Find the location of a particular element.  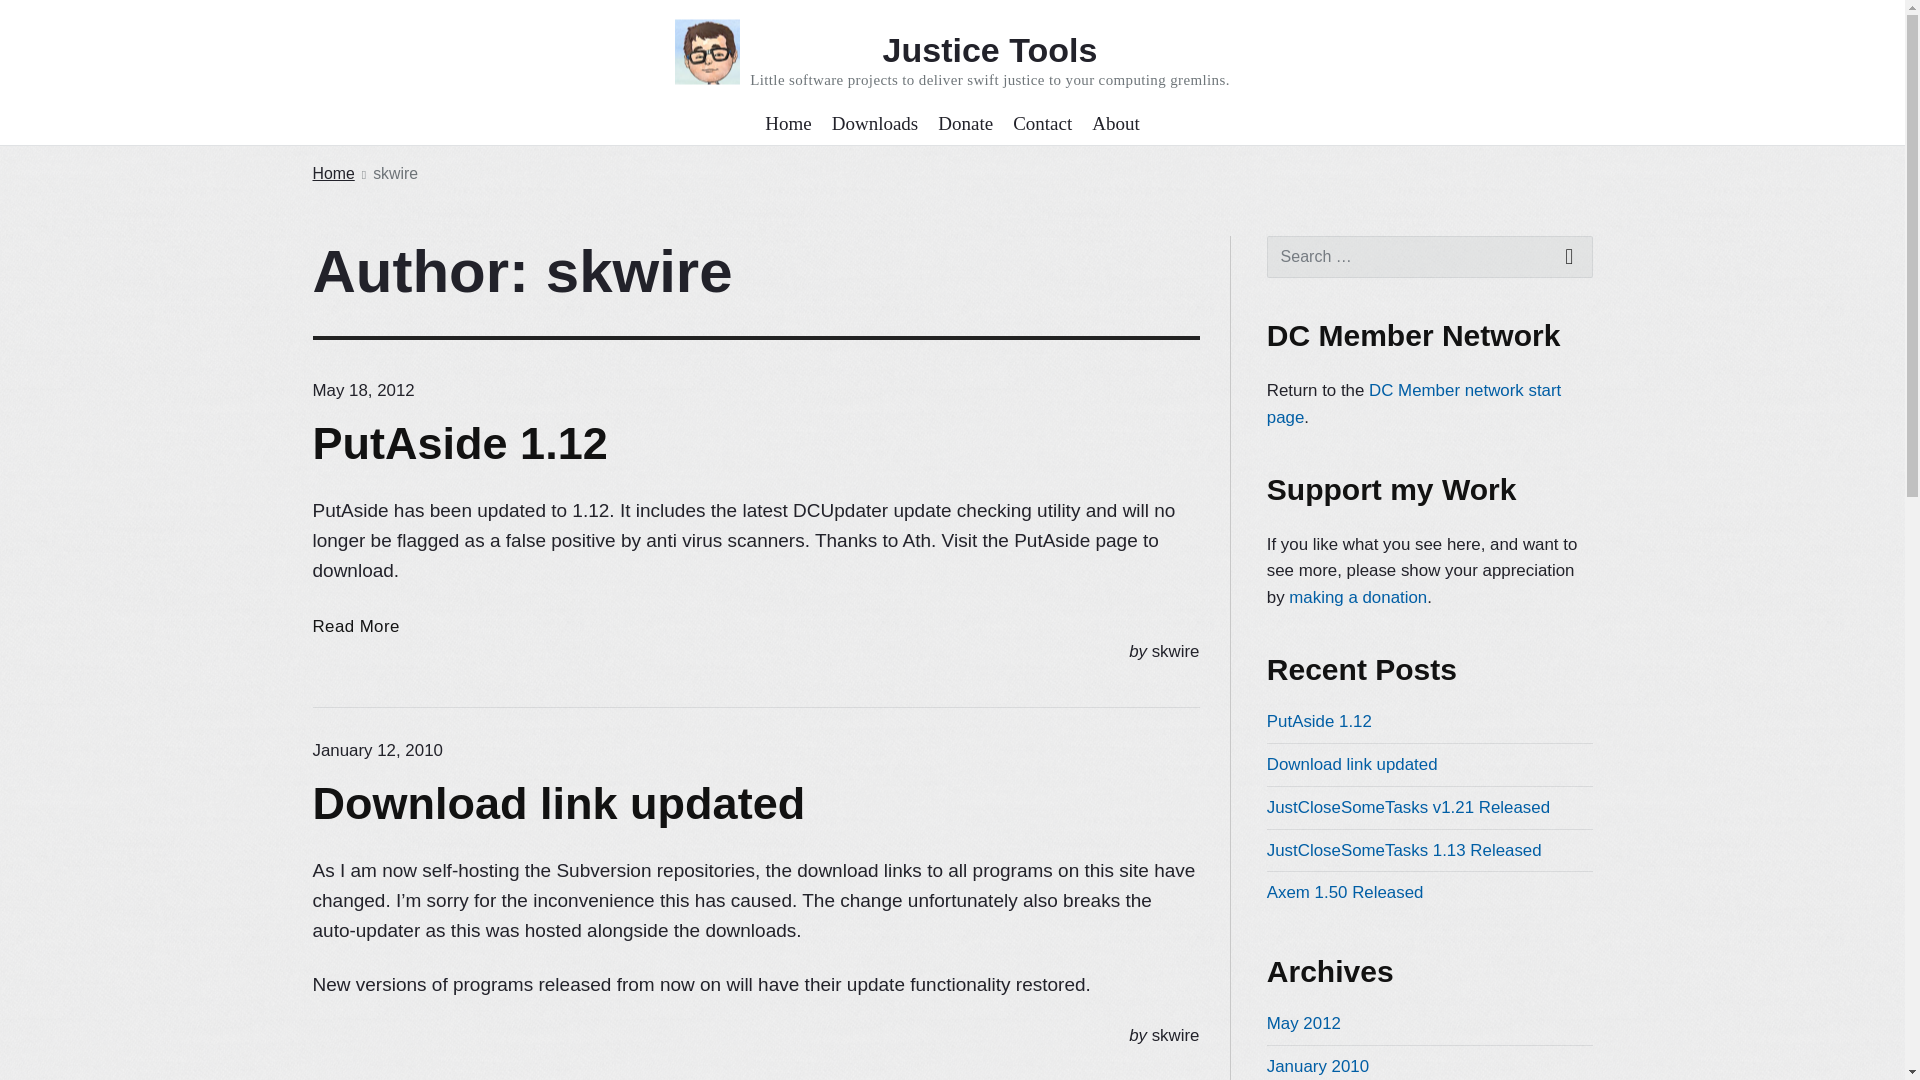

JustCloseSomeTasks 1.13 Released is located at coordinates (1404, 849).